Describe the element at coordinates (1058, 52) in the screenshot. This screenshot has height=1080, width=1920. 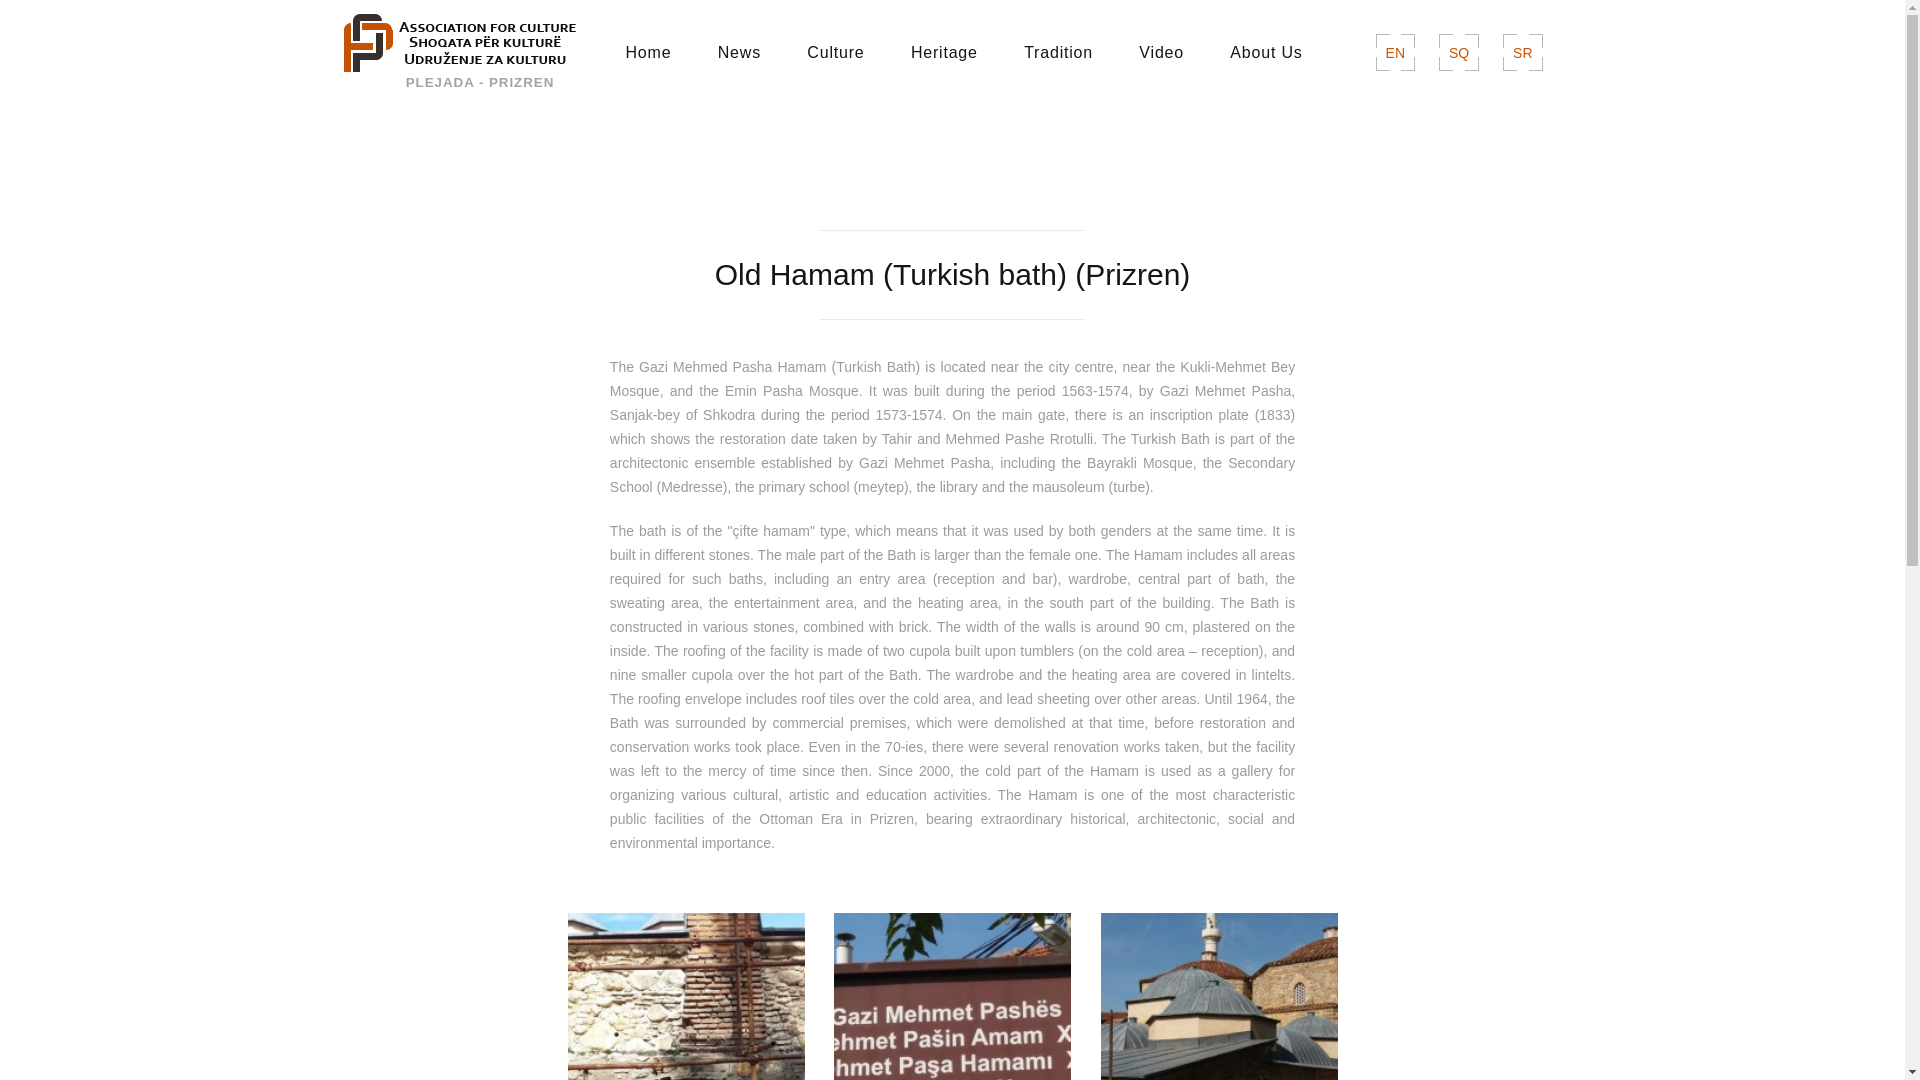
I see `Tradition` at that location.